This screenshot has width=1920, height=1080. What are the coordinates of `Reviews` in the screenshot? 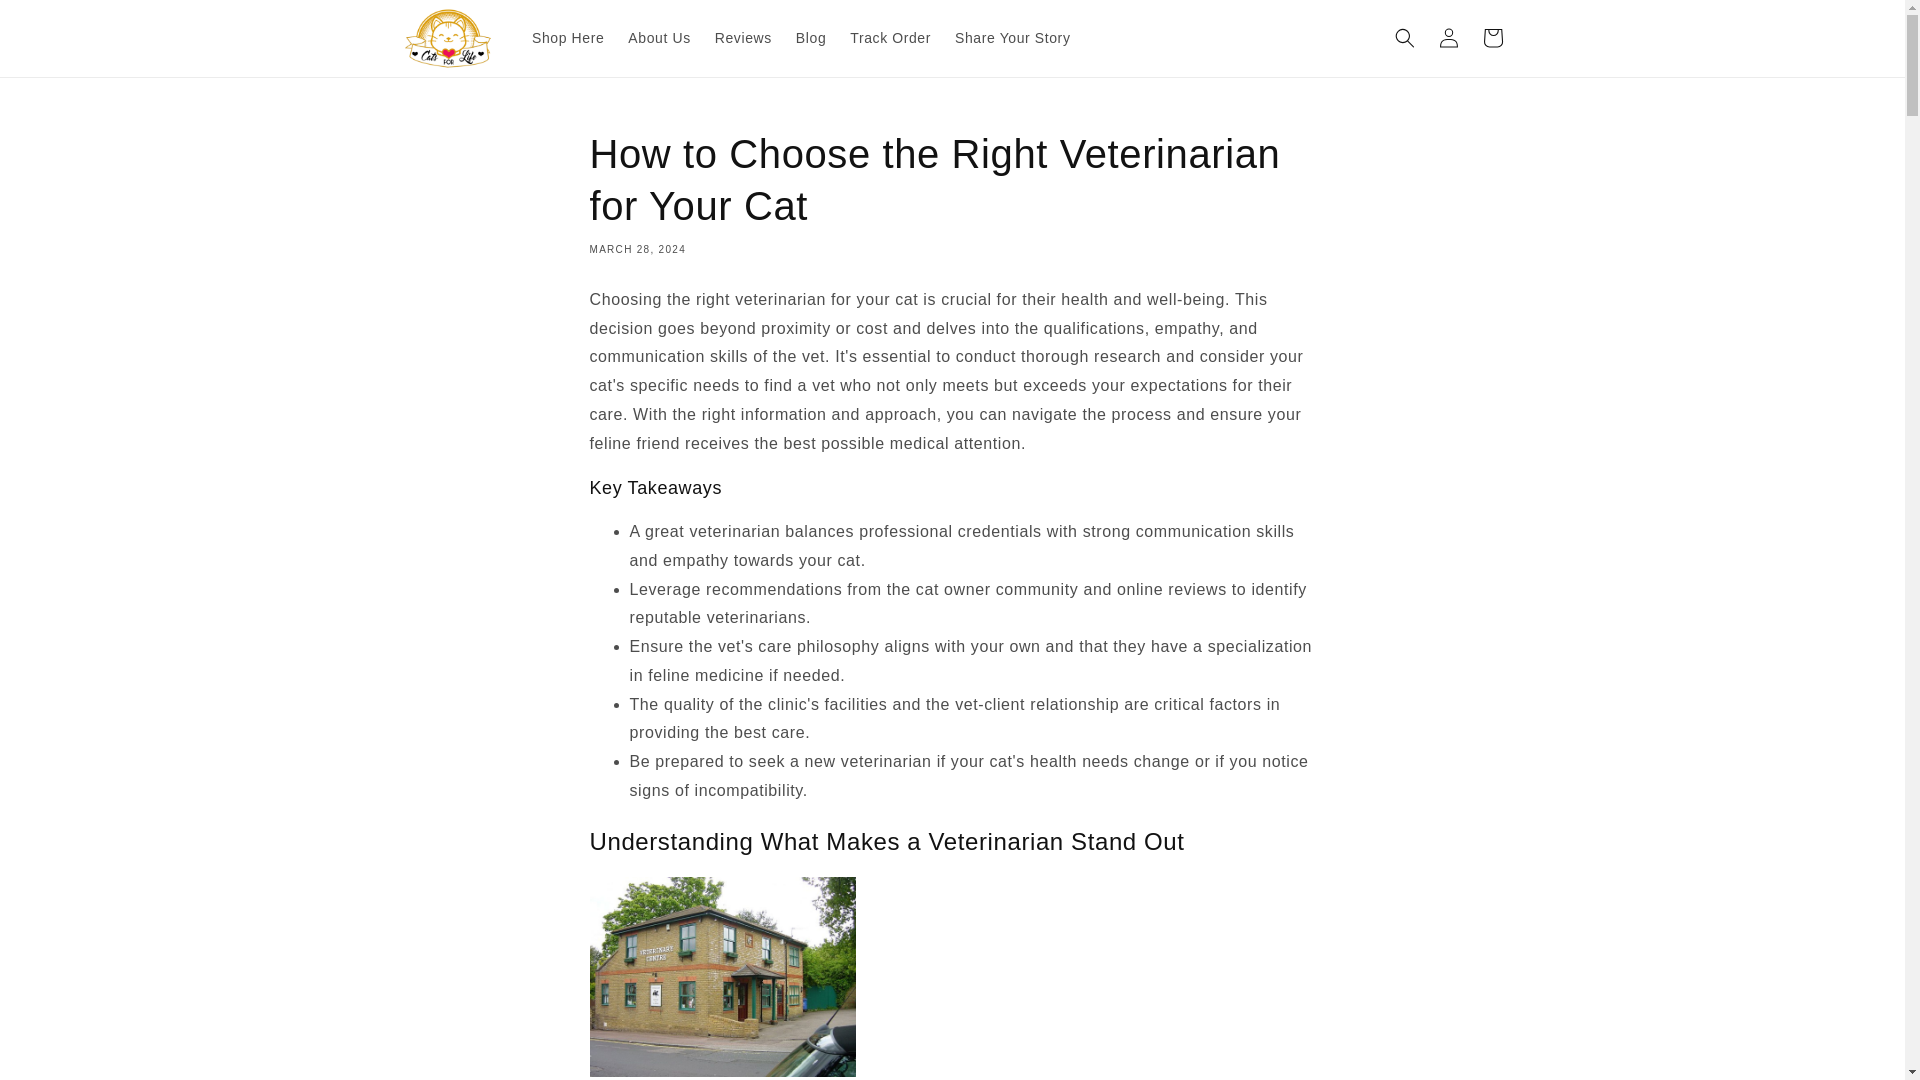 It's located at (742, 38).